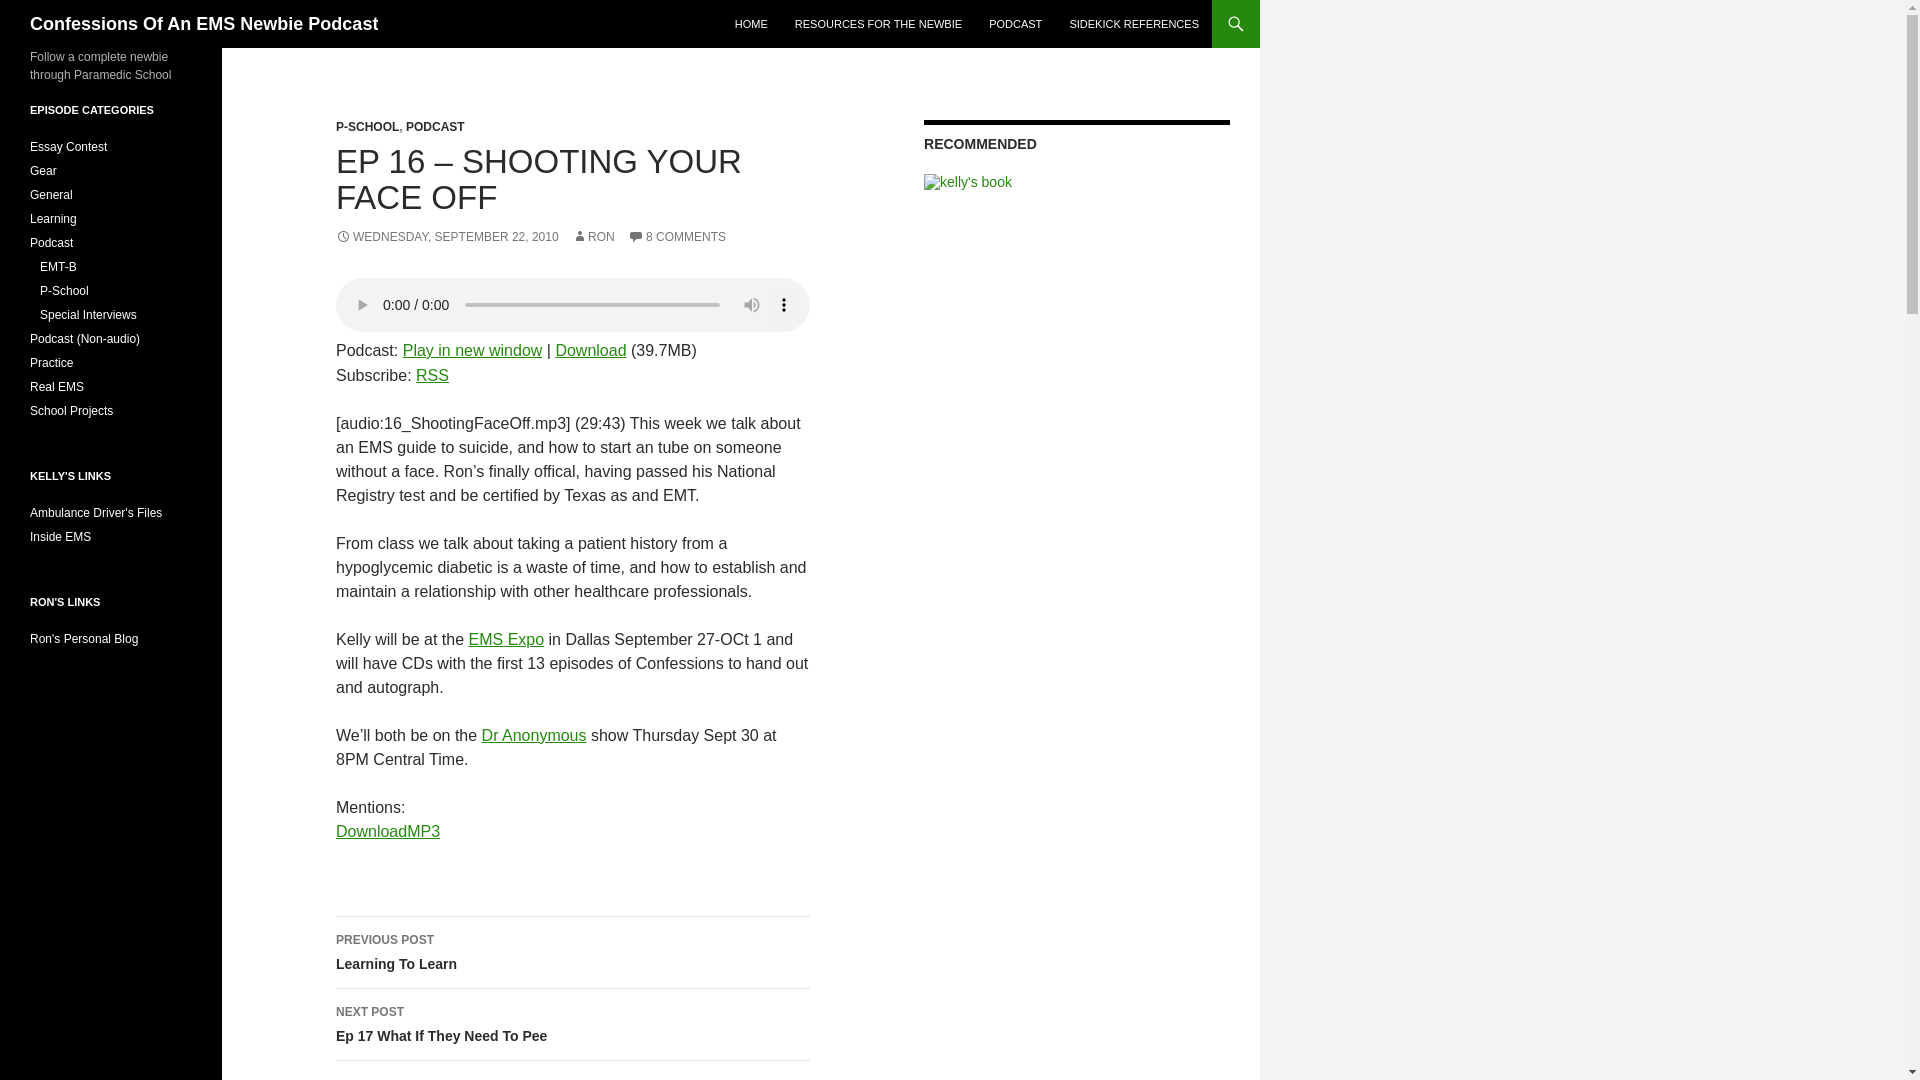  Describe the element at coordinates (388, 831) in the screenshot. I see `DownloadMP3` at that location.